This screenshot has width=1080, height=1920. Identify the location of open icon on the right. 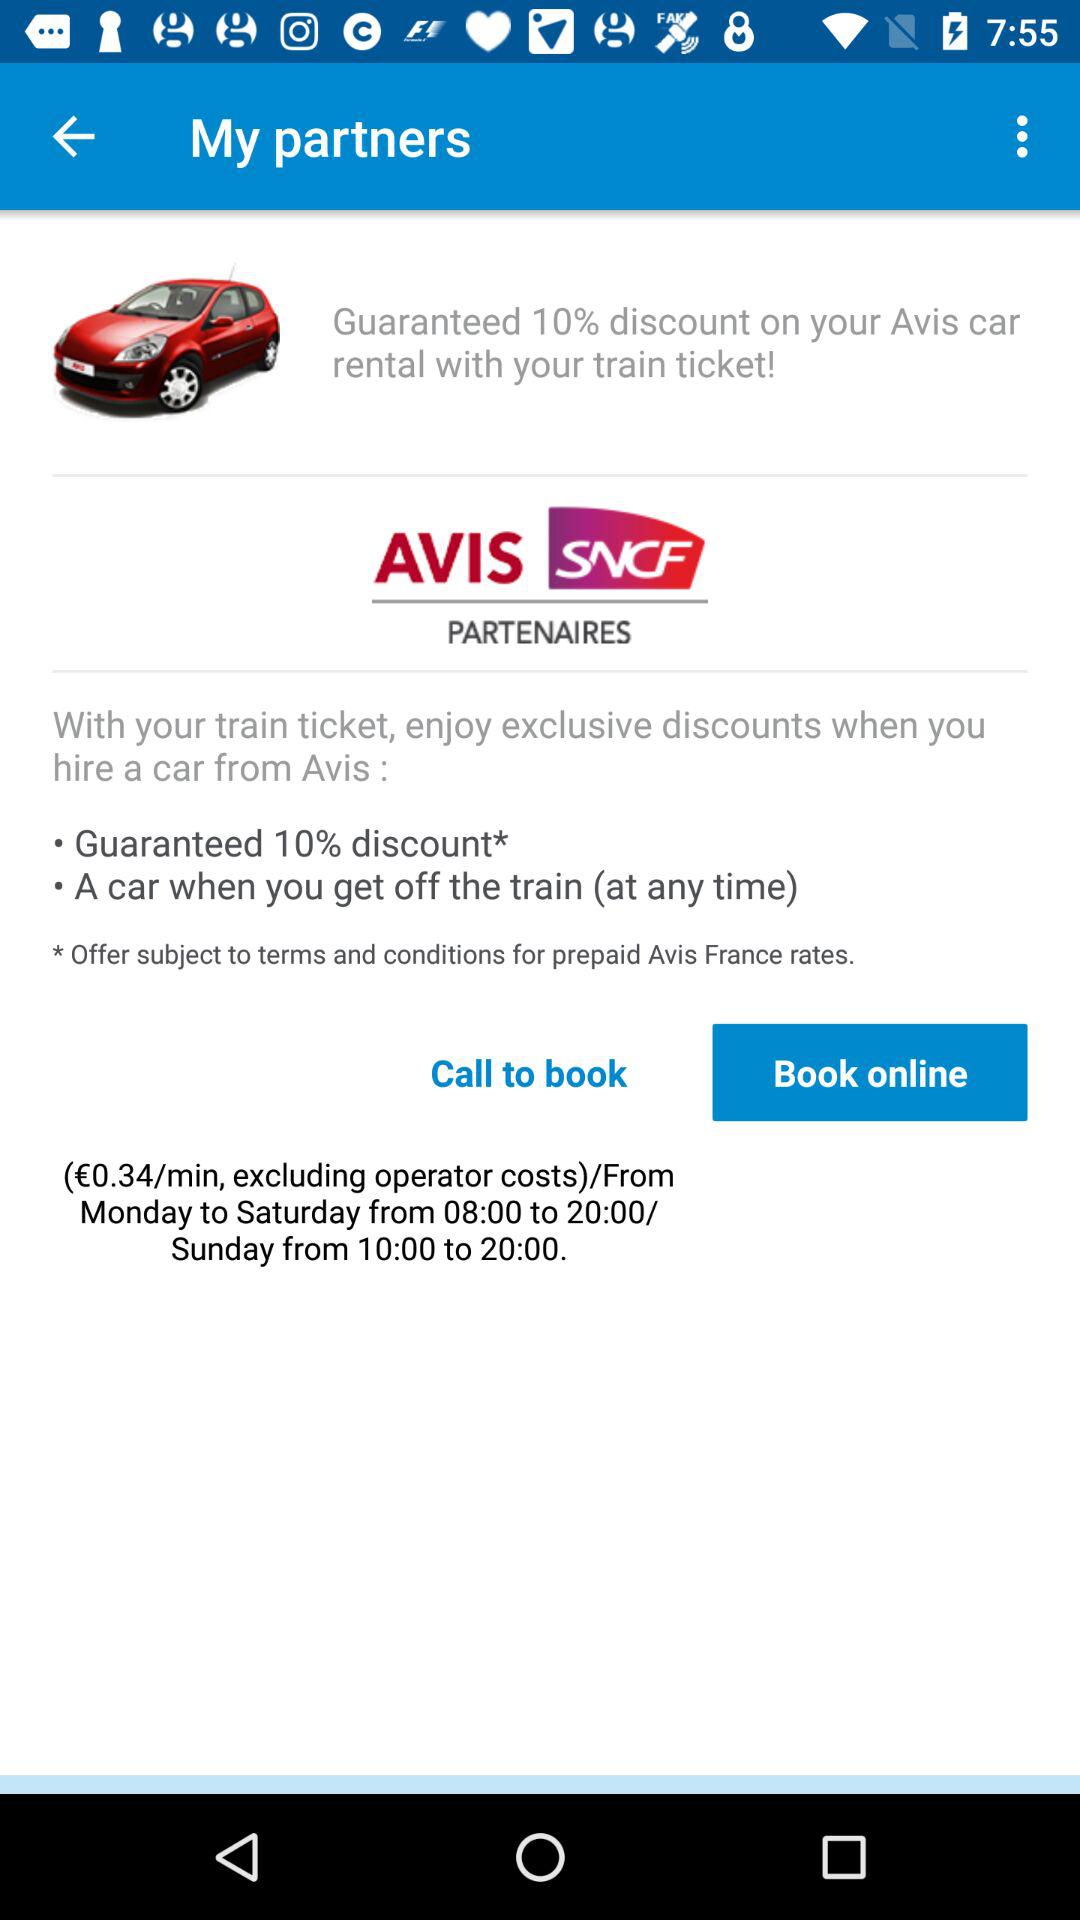
(870, 1072).